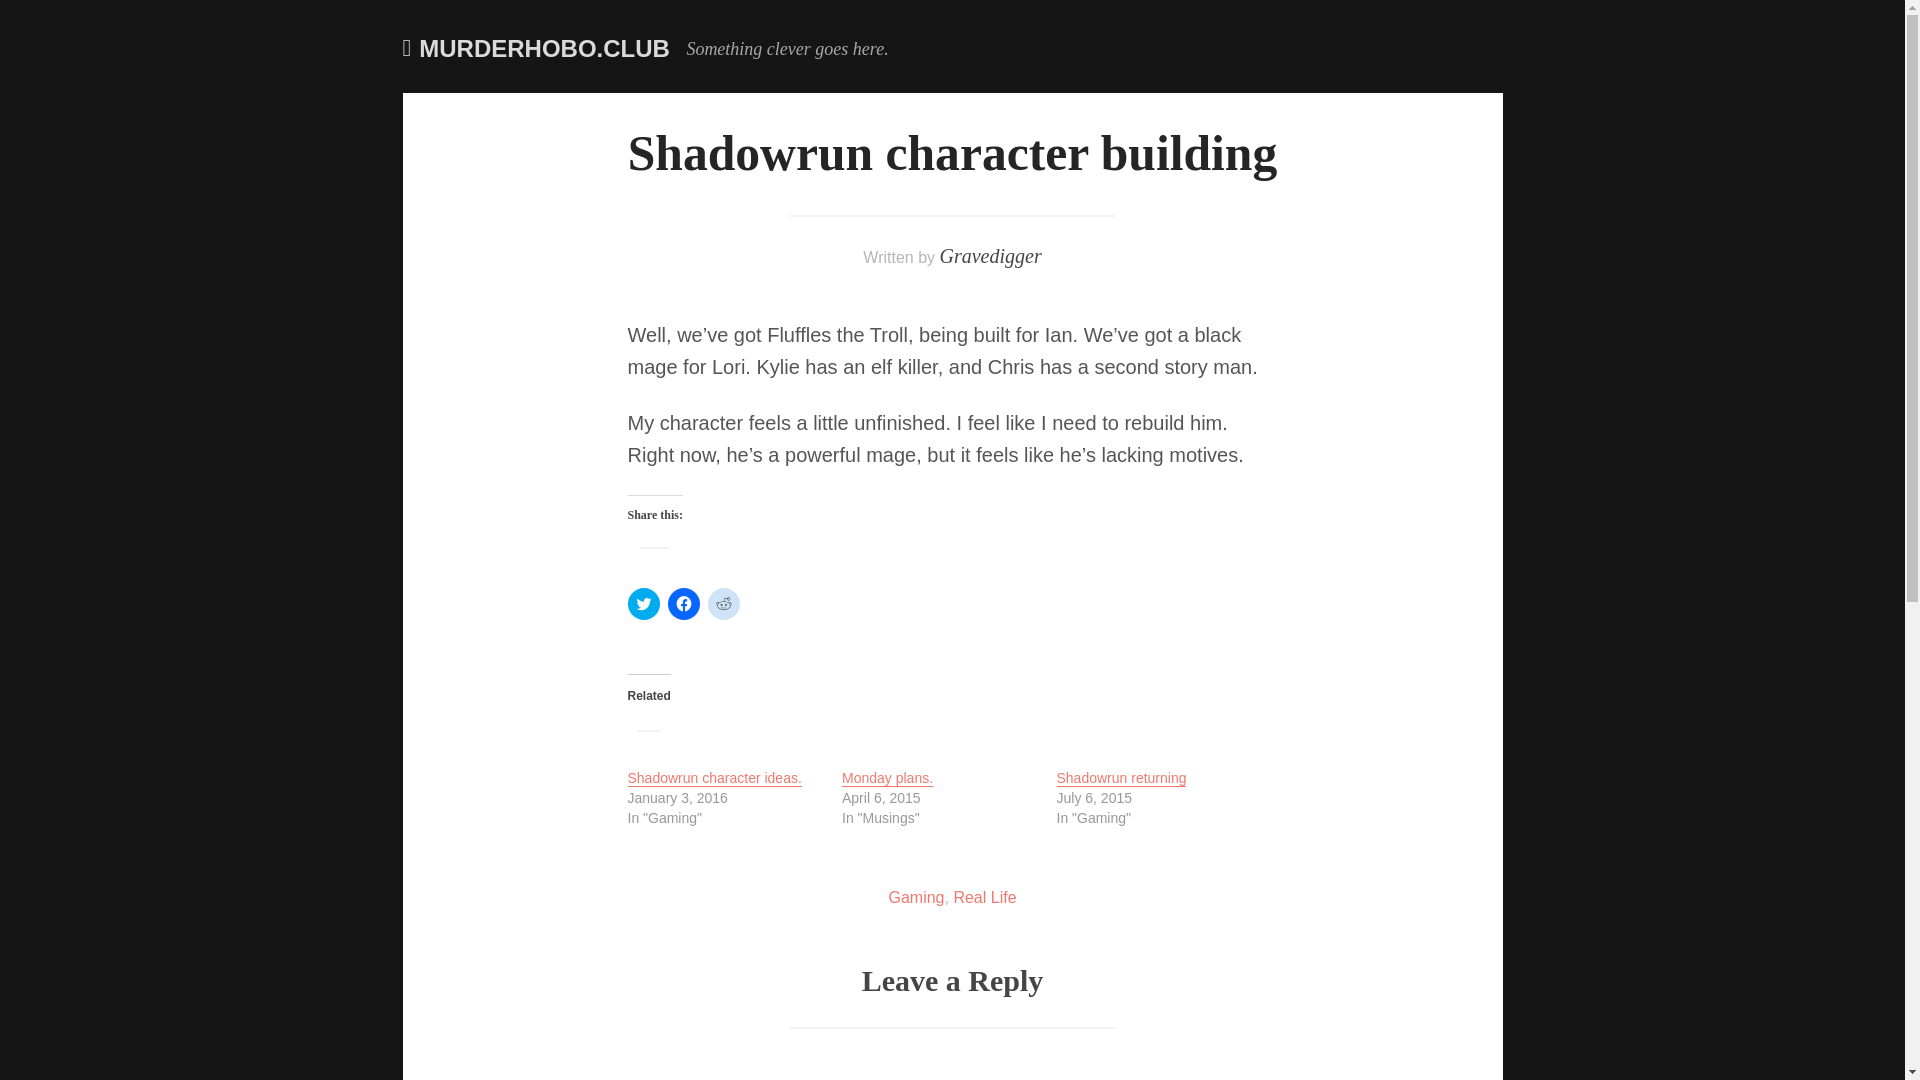 This screenshot has width=1920, height=1080. I want to click on Monday plans., so click(888, 778).